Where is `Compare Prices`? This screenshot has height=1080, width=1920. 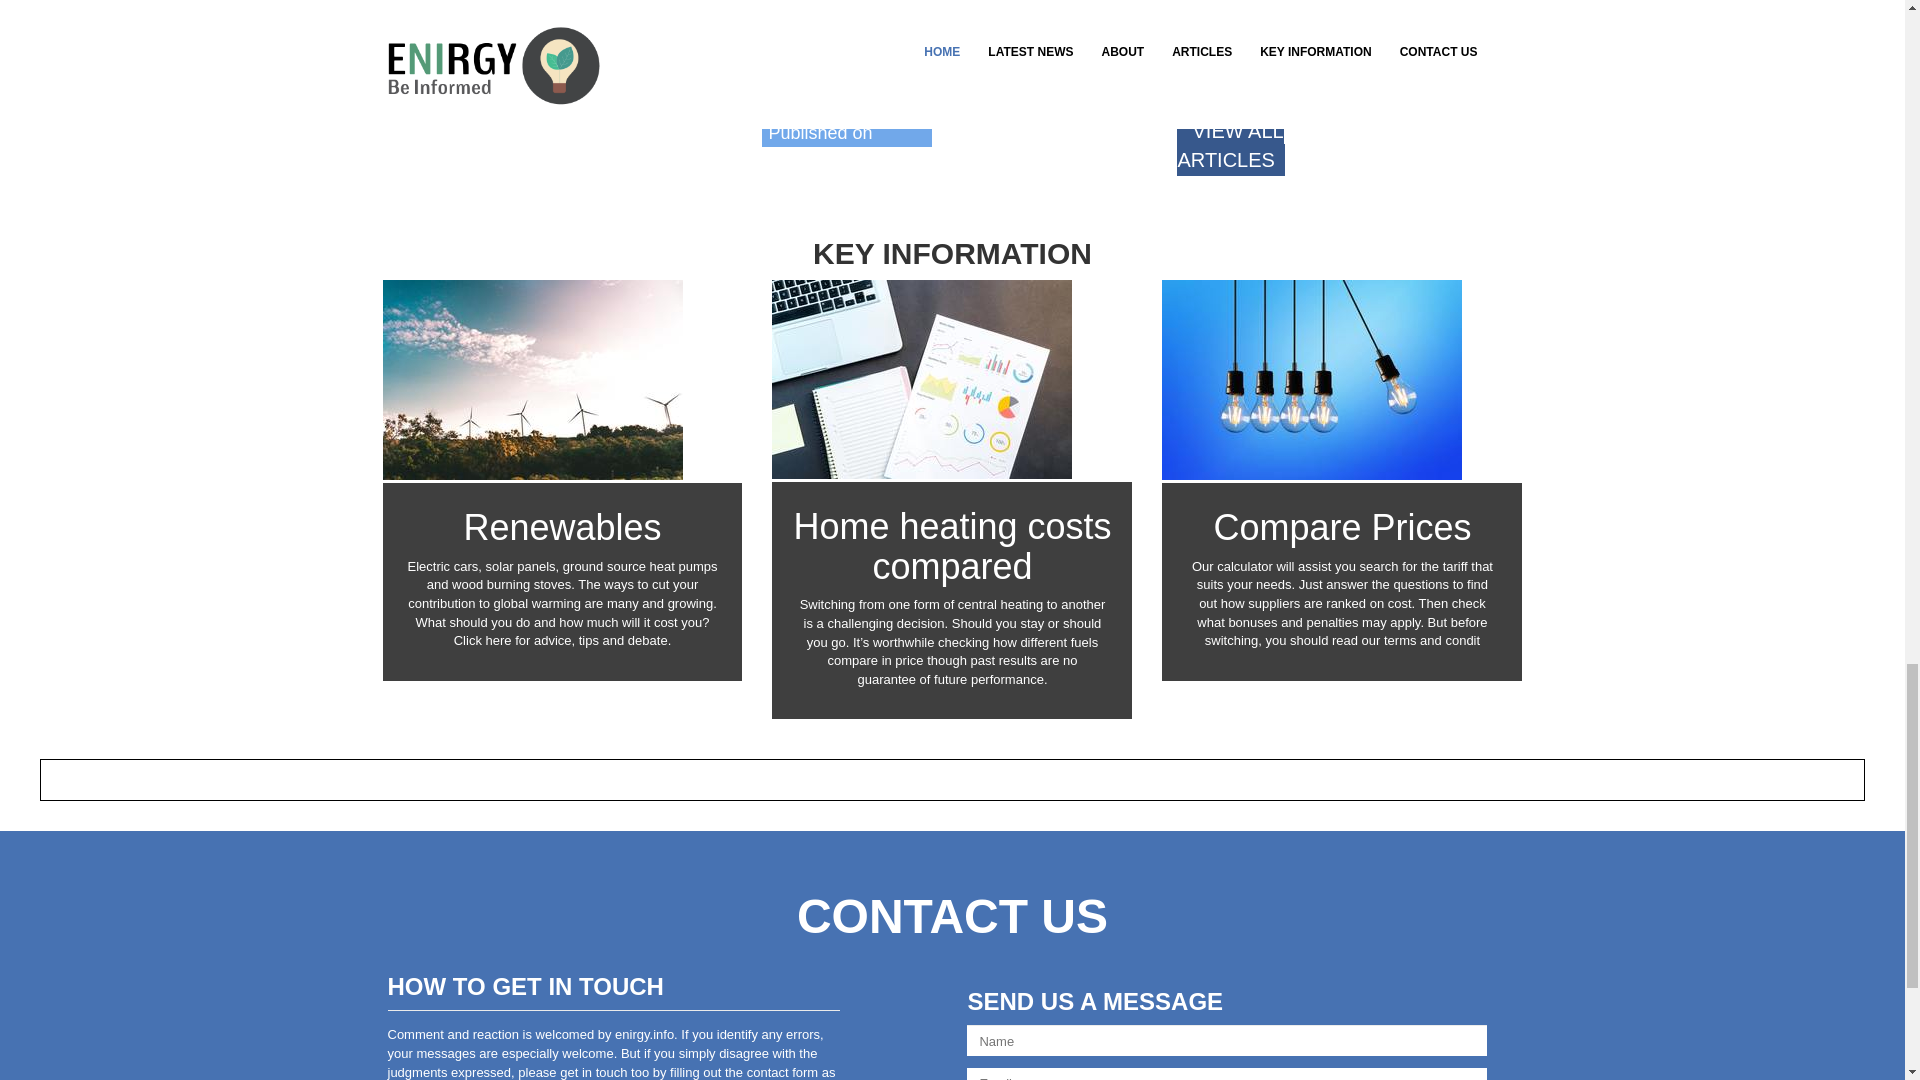
Compare Prices is located at coordinates (1342, 526).